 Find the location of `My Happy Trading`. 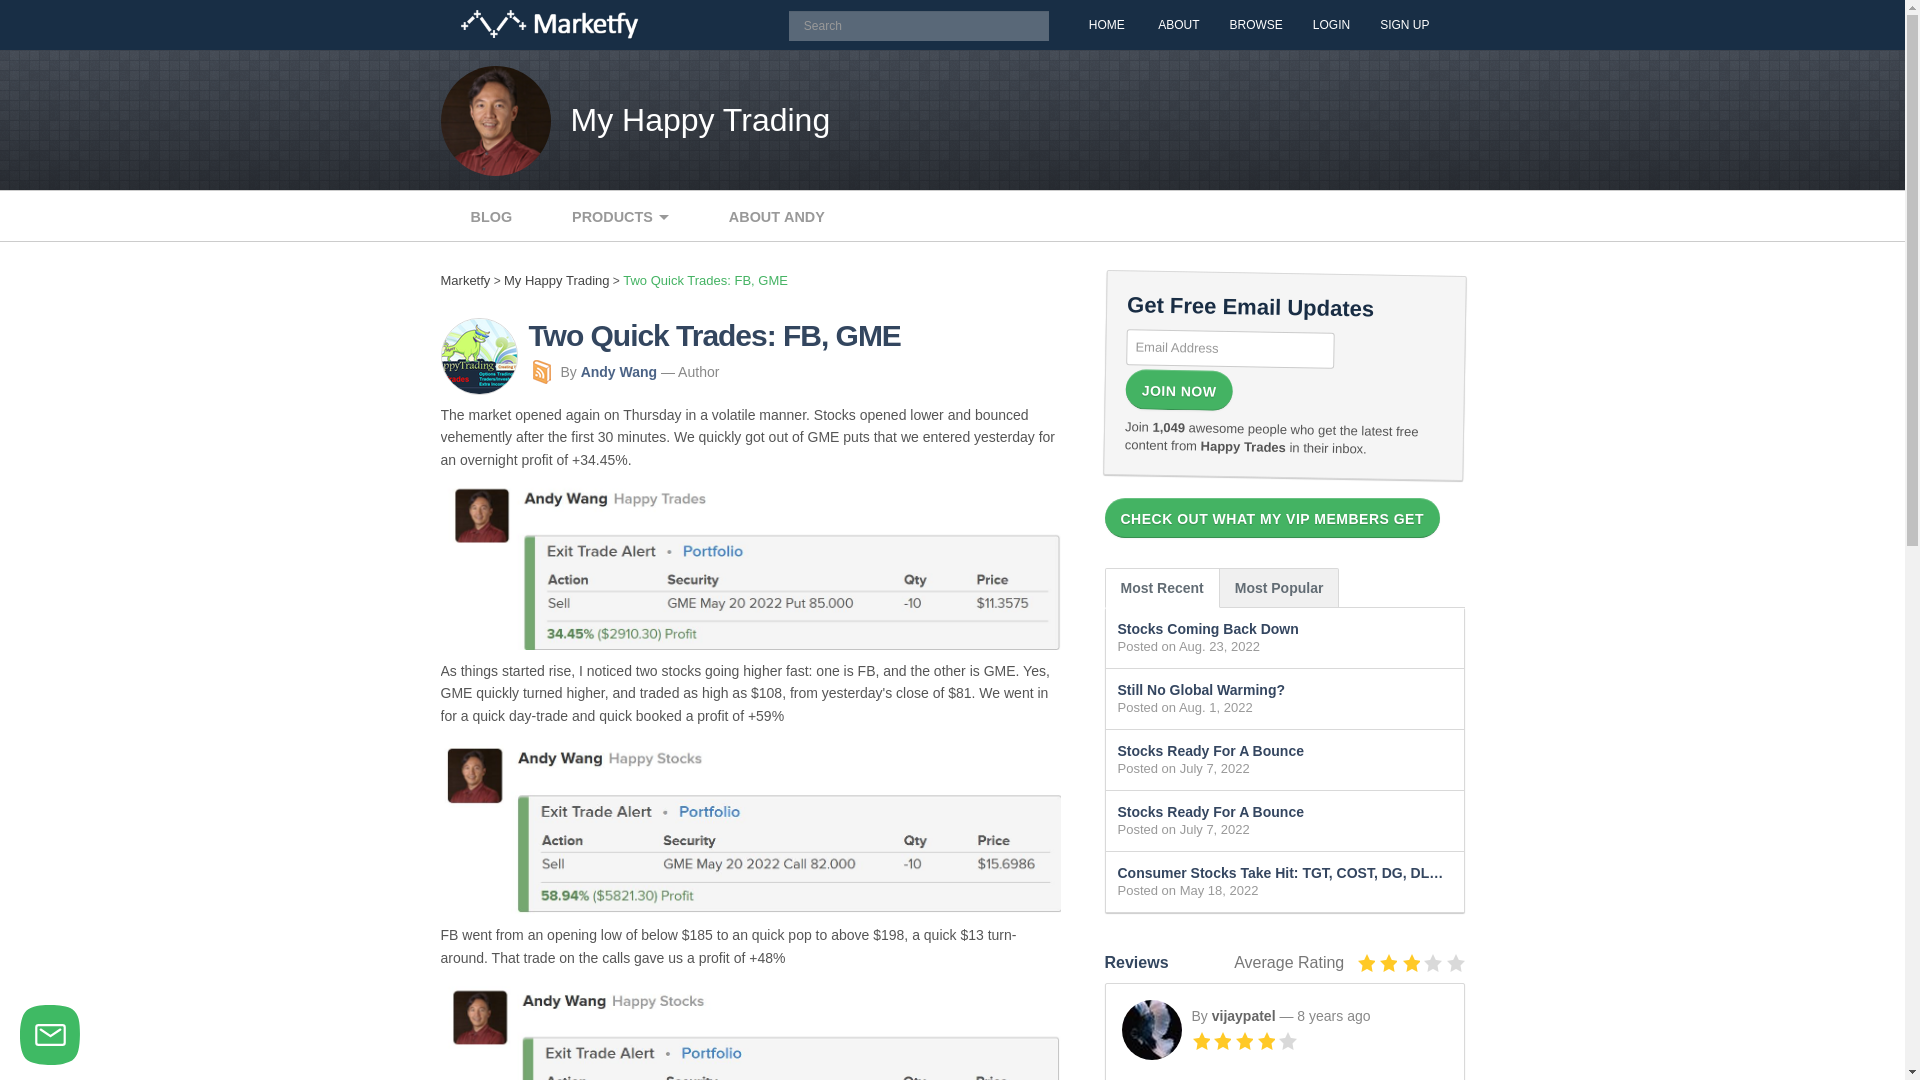

My Happy Trading is located at coordinates (556, 280).